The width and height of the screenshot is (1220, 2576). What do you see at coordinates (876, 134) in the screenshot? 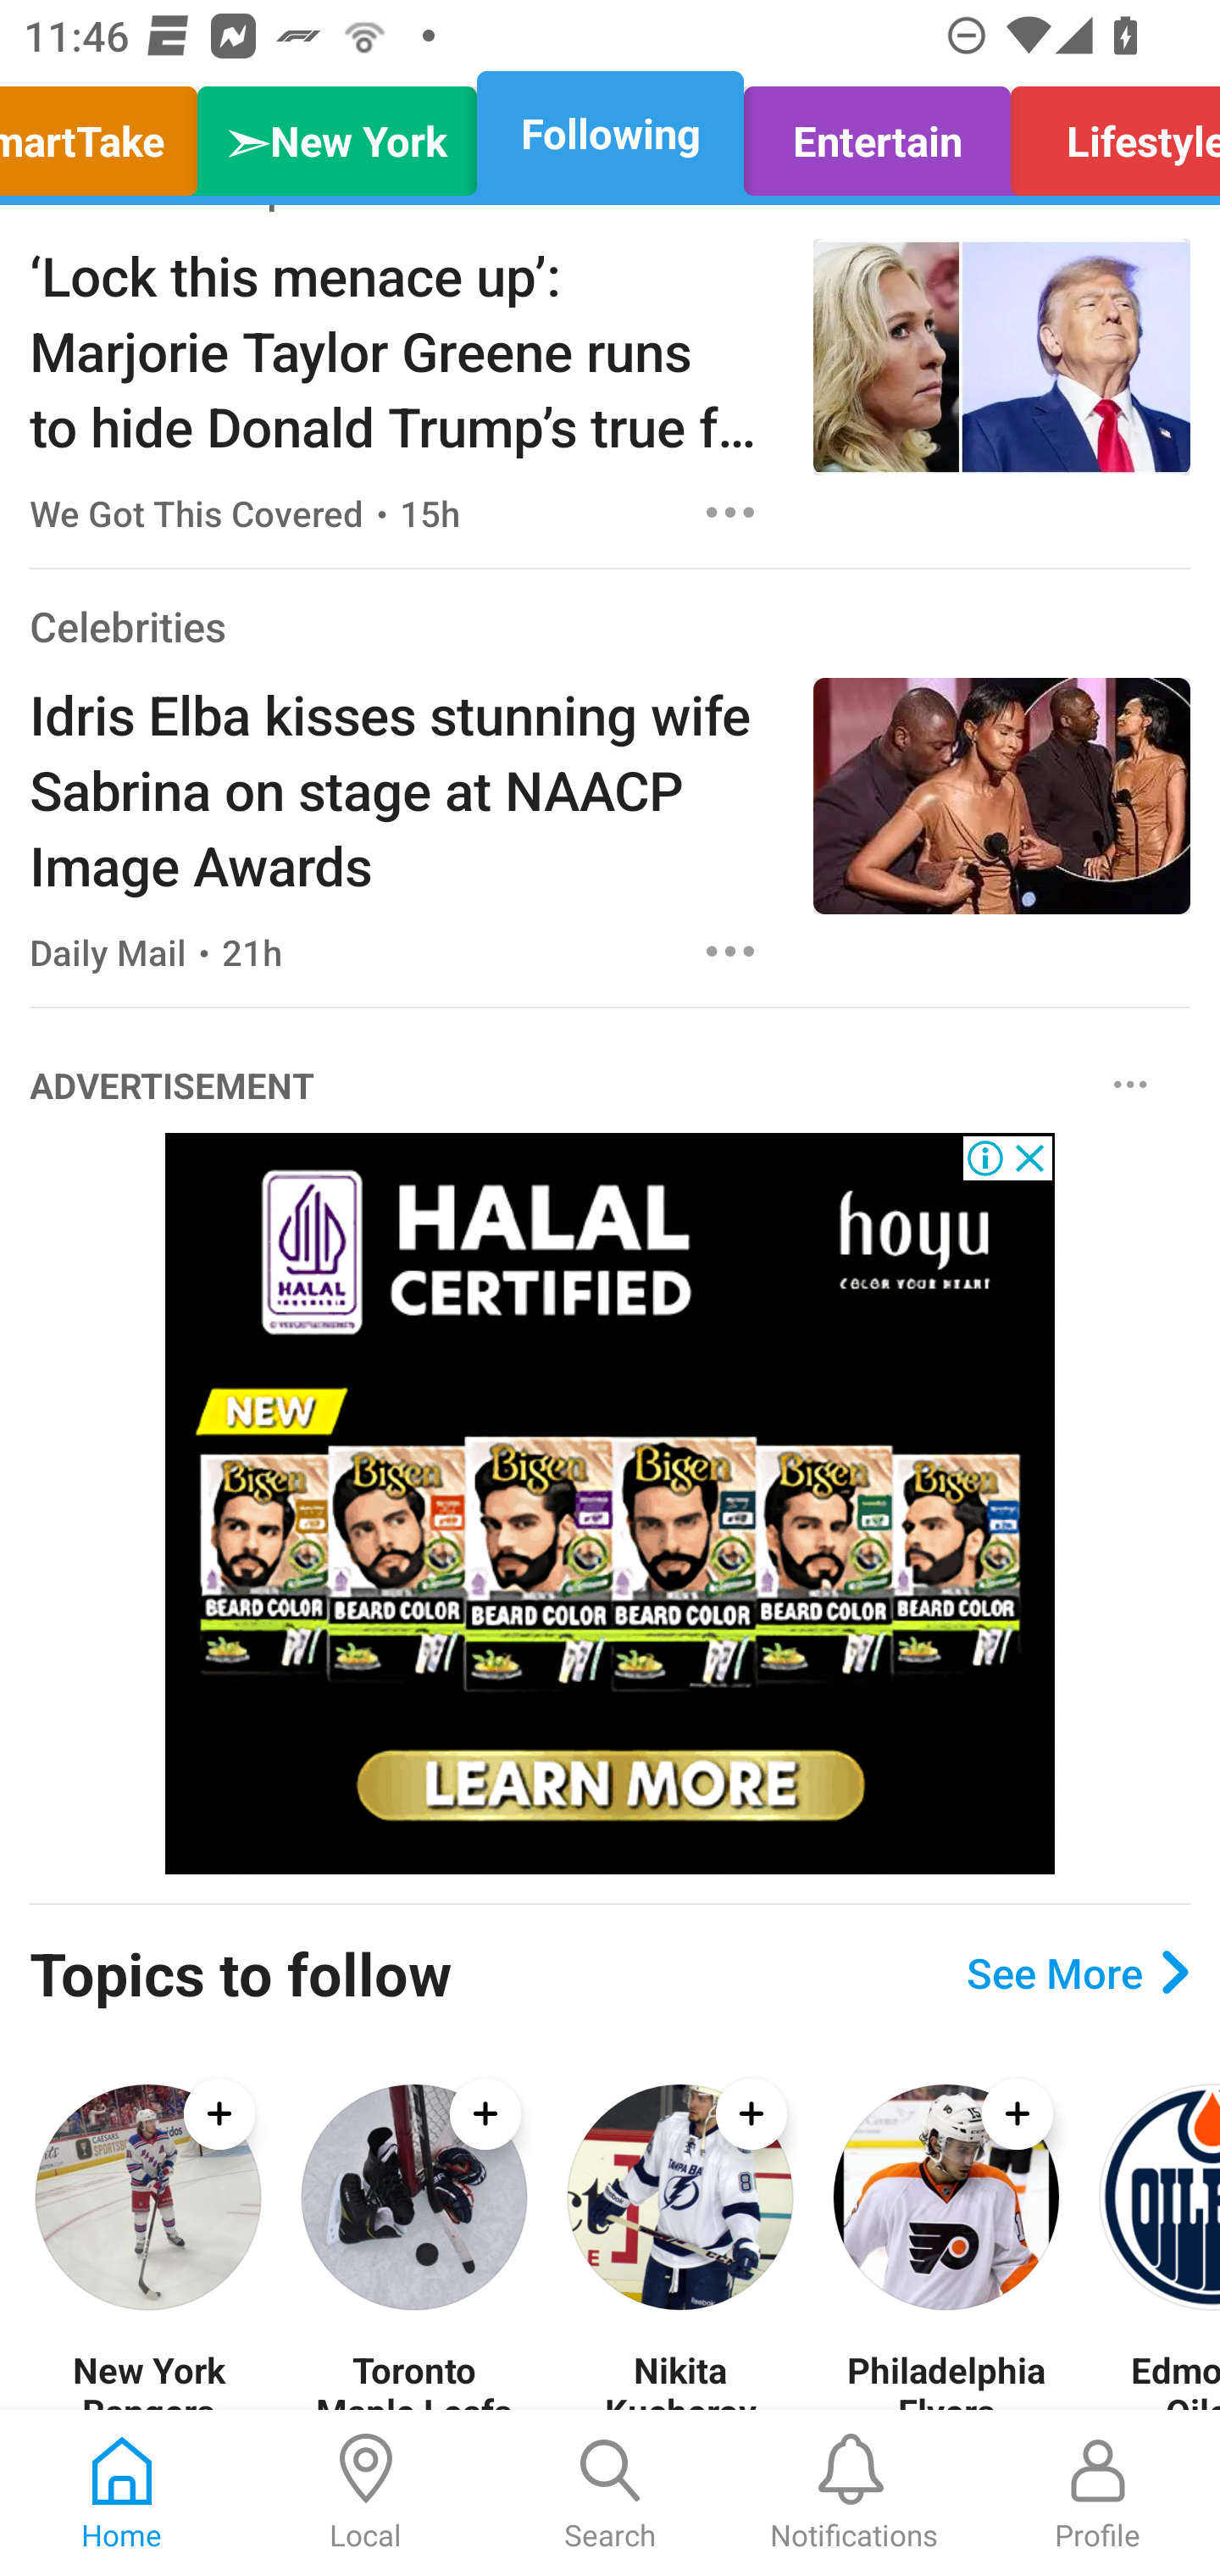
I see `Entertain` at bounding box center [876, 134].